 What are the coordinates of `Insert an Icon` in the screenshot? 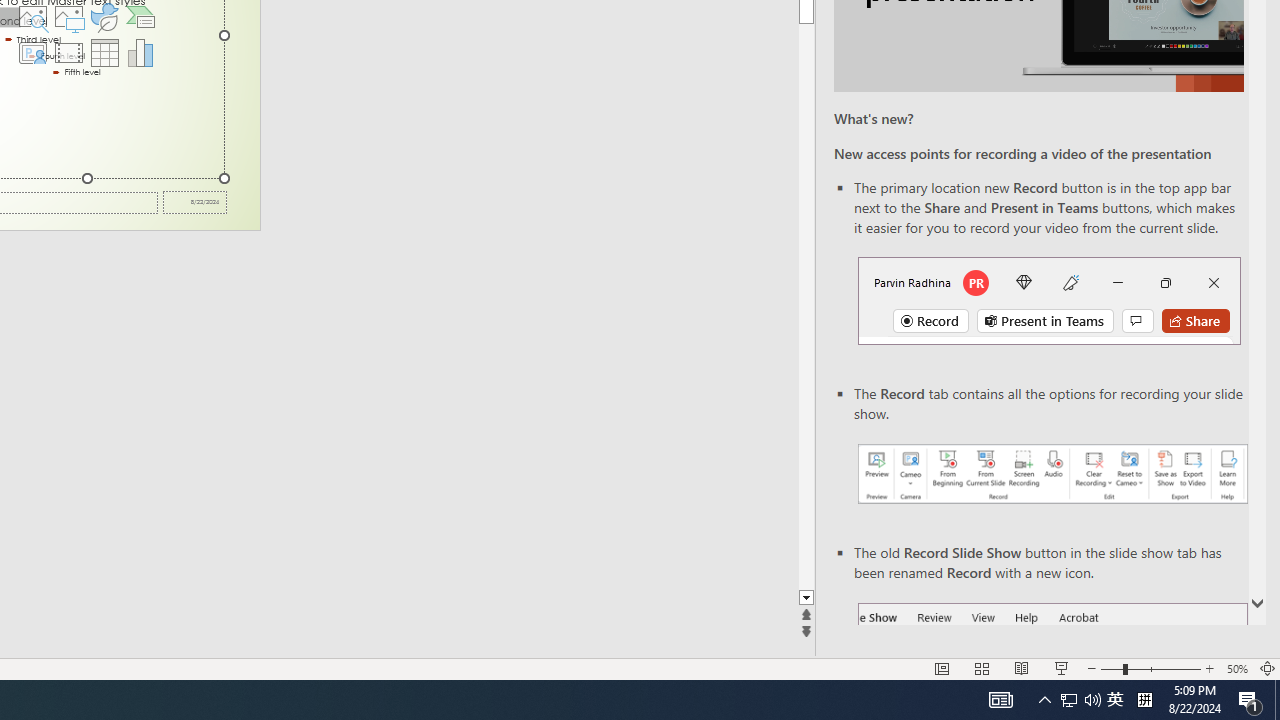 It's located at (105, 16).